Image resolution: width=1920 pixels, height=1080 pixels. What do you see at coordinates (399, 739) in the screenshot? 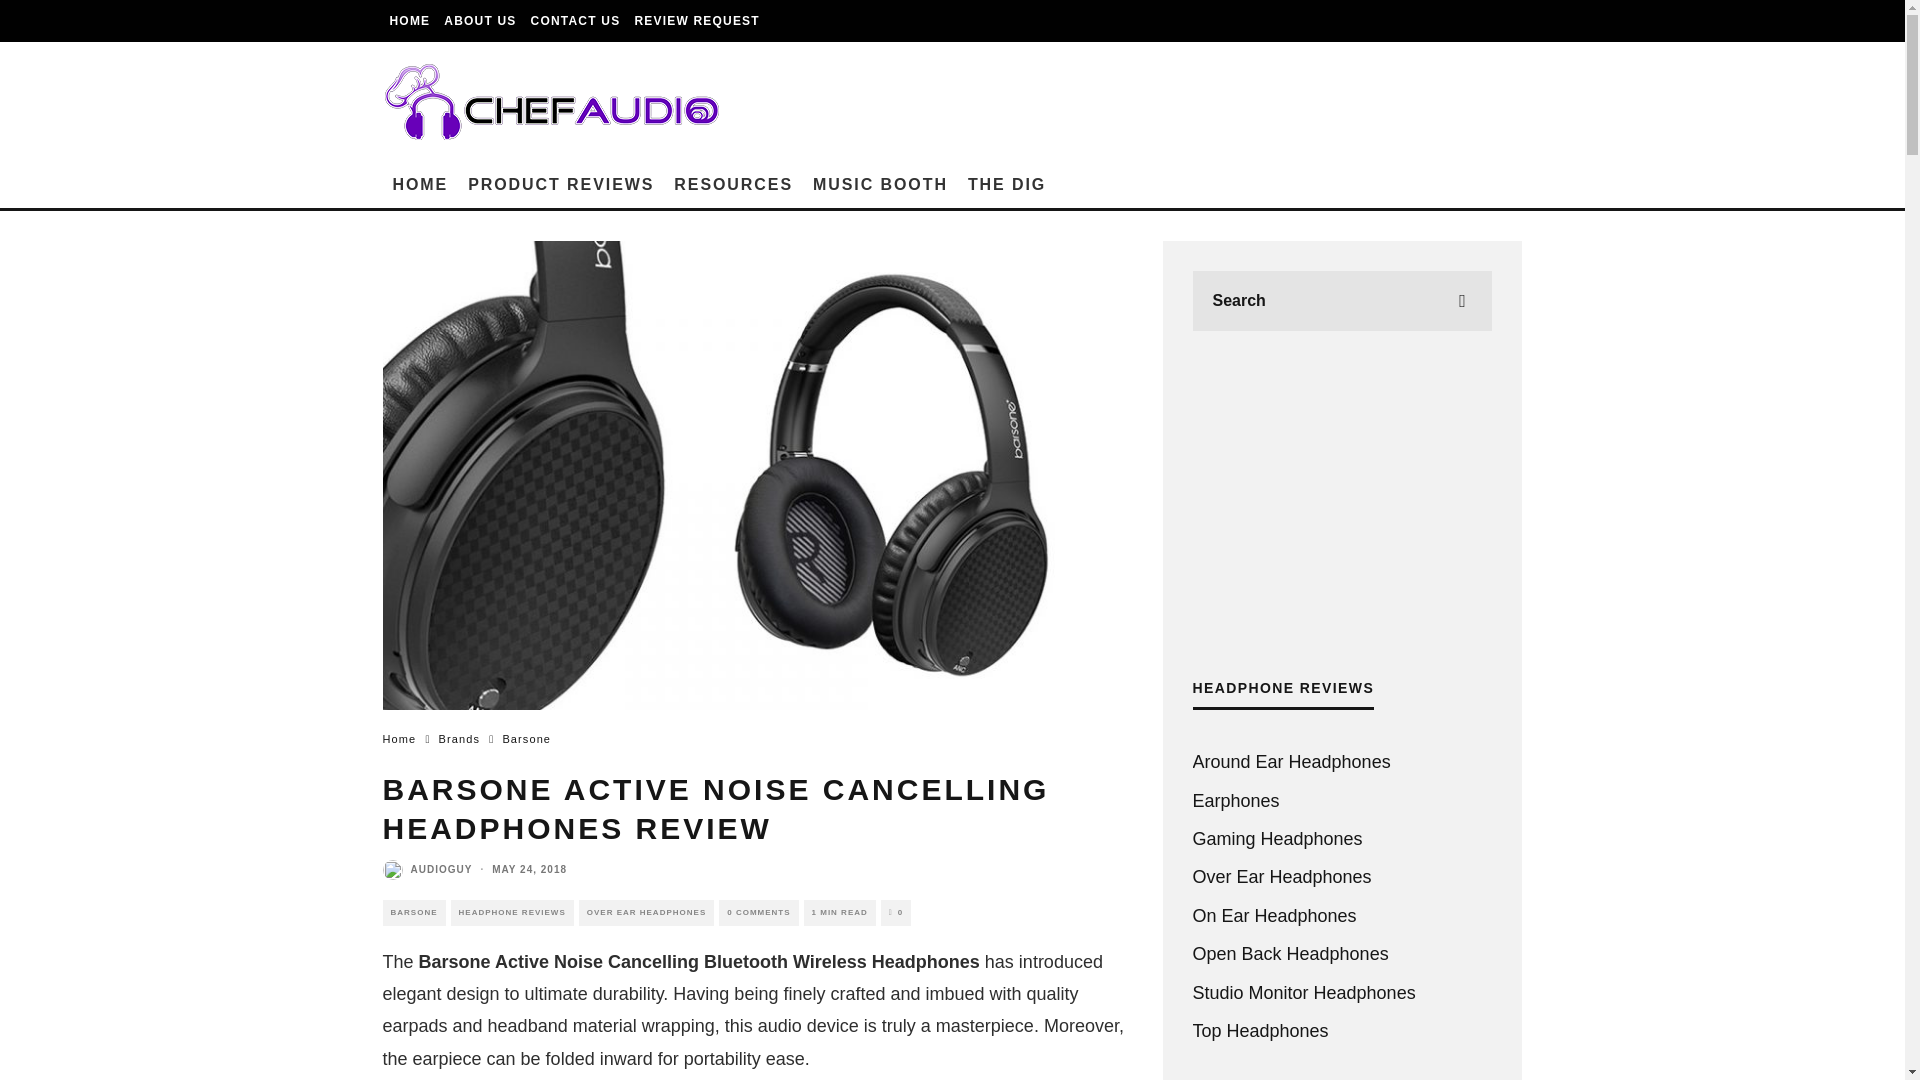
I see `Home` at bounding box center [399, 739].